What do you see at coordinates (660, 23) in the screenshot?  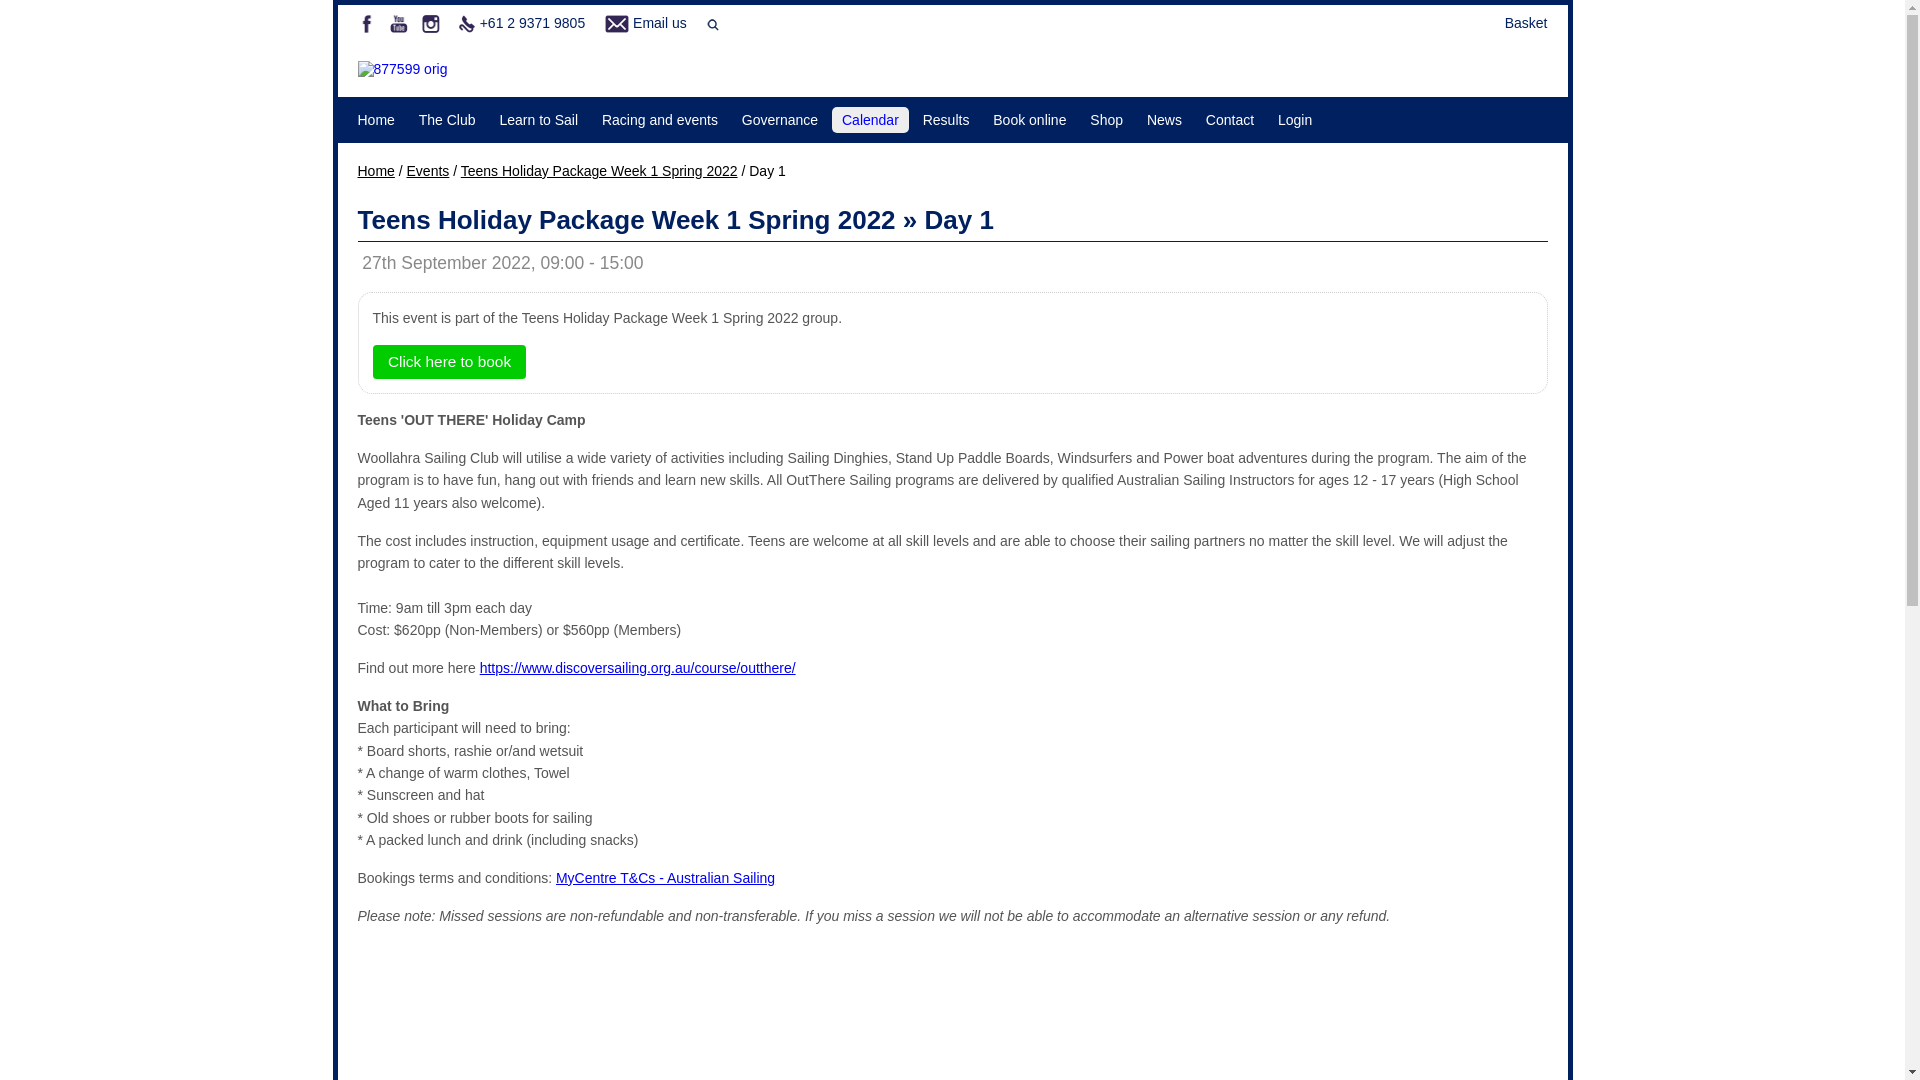 I see `Email us` at bounding box center [660, 23].